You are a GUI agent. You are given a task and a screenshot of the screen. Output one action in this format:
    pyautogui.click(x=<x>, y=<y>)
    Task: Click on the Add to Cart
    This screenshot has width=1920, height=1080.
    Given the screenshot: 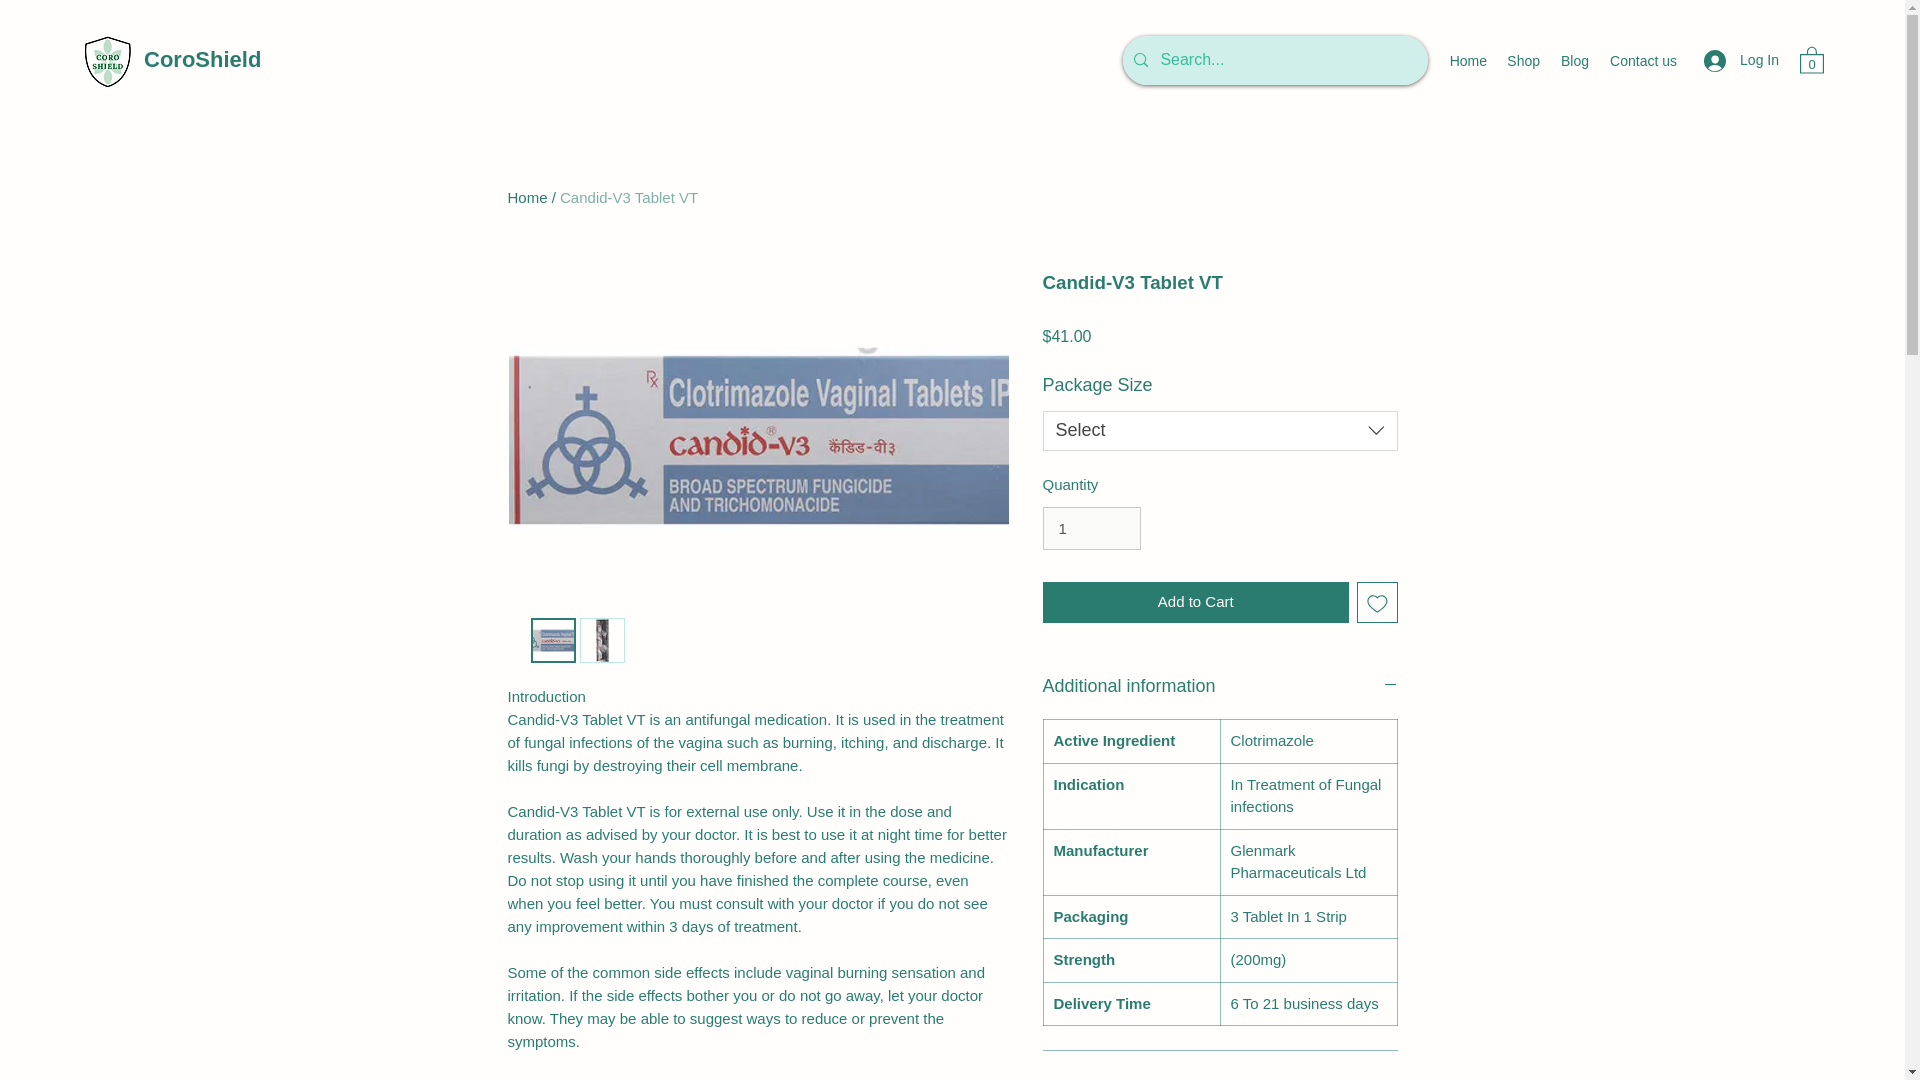 What is the action you would take?
    pyautogui.click(x=1196, y=602)
    